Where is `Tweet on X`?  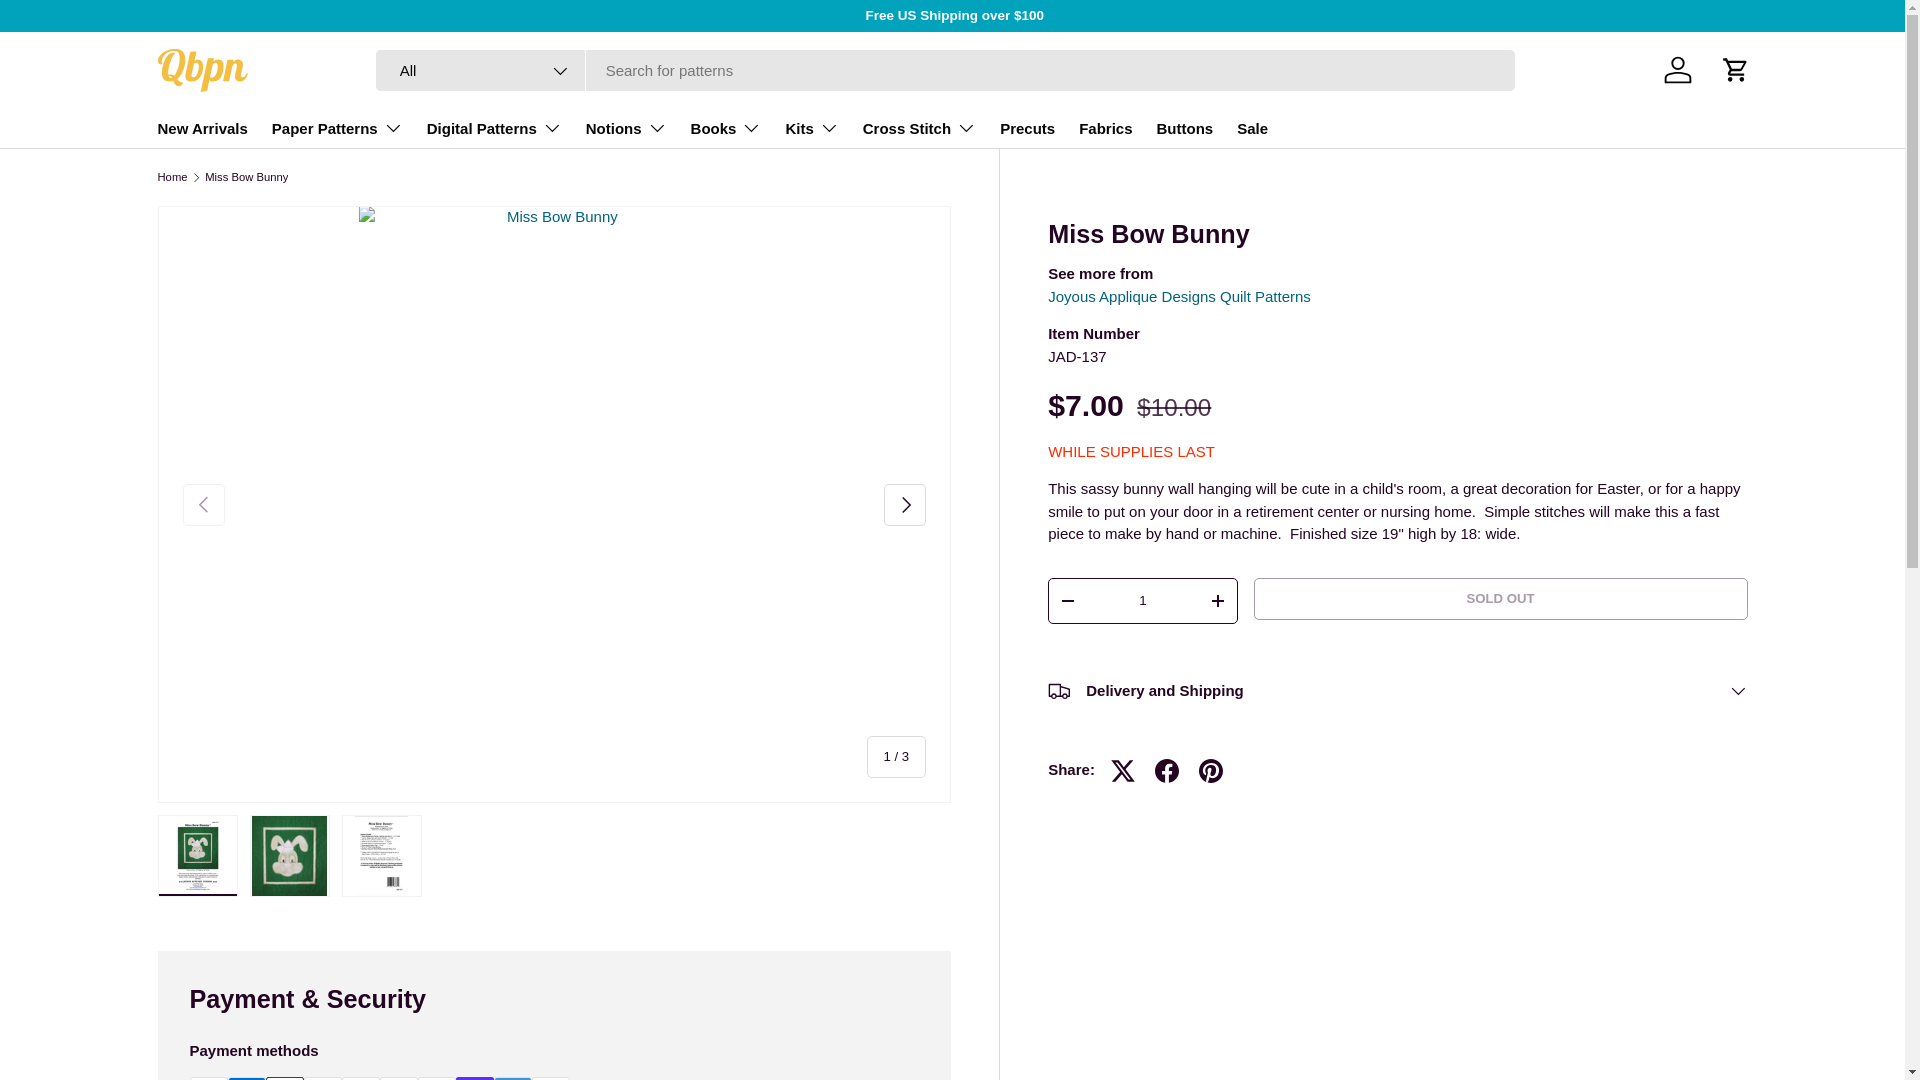
Tweet on X is located at coordinates (1122, 770).